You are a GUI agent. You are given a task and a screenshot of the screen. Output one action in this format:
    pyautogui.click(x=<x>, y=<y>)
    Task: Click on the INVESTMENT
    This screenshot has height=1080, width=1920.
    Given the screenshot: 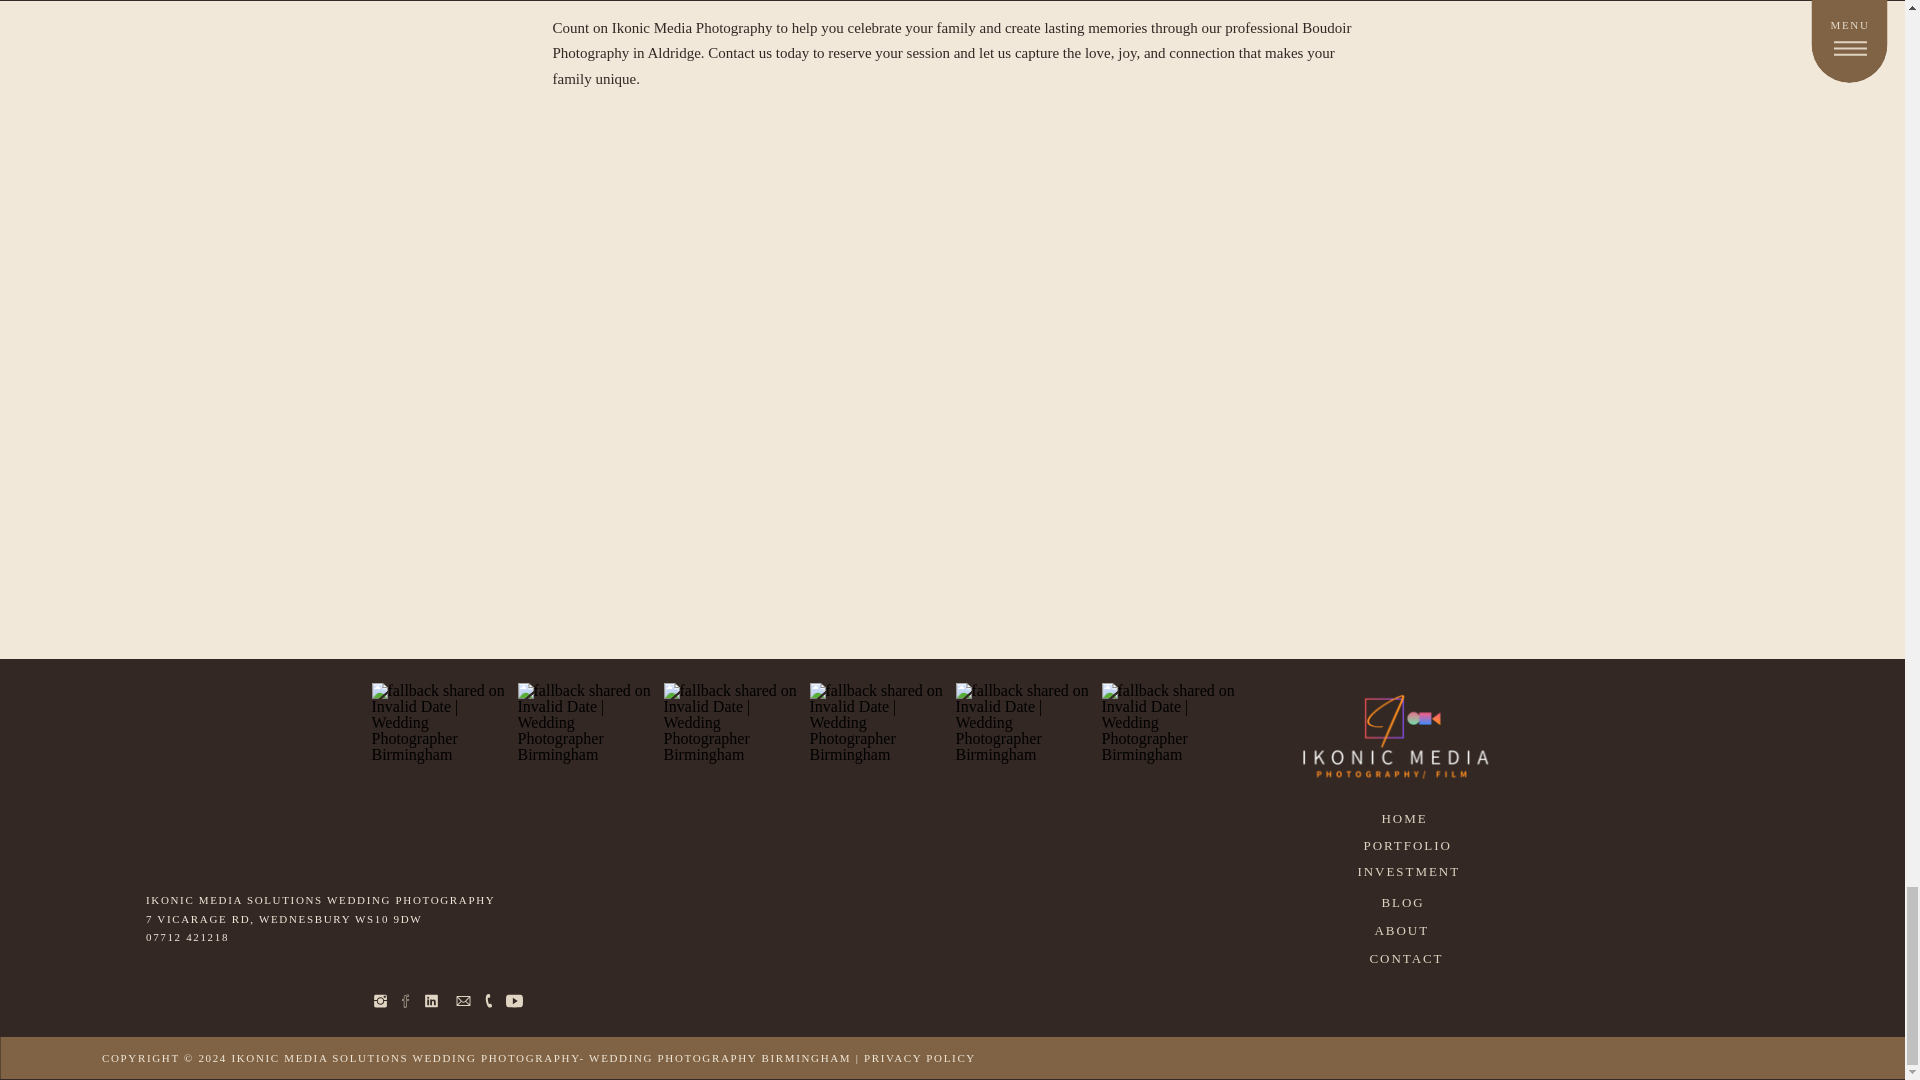 What is the action you would take?
    pyautogui.click(x=1412, y=870)
    